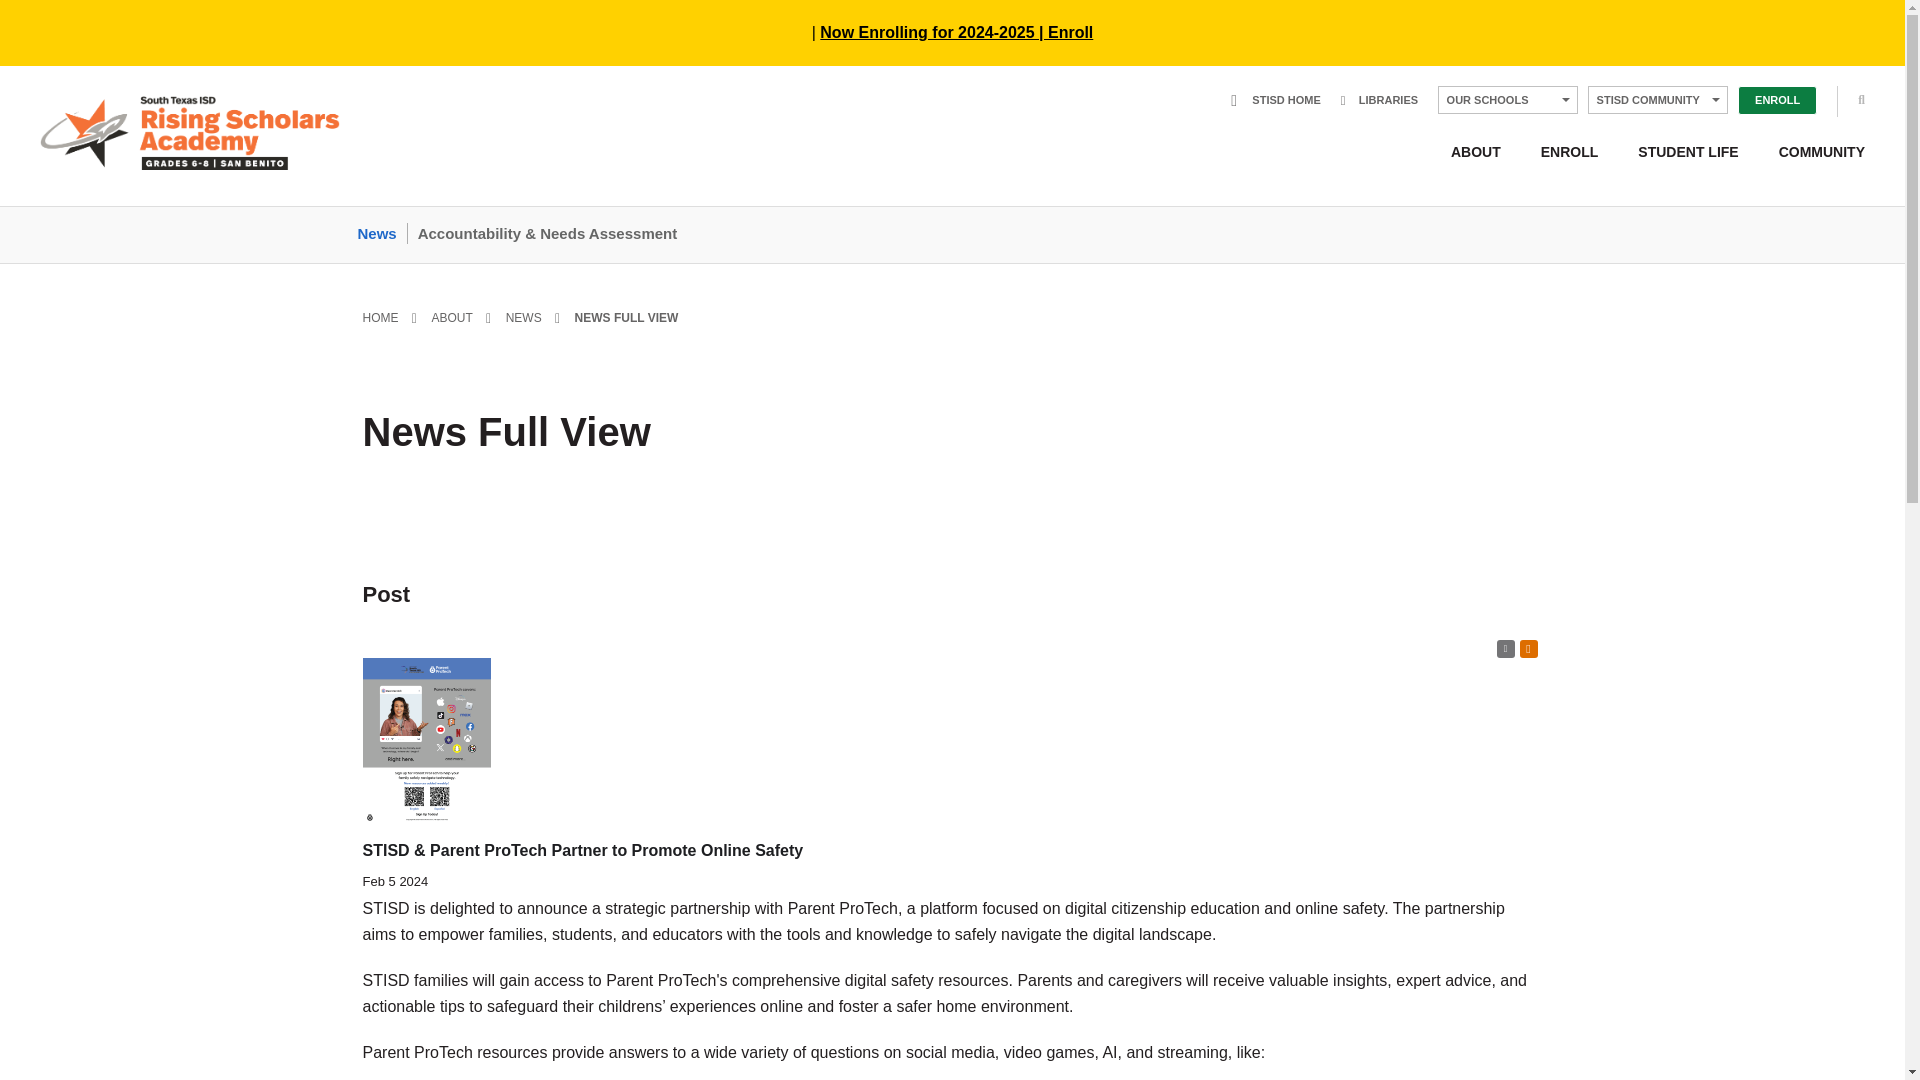  What do you see at coordinates (1379, 99) in the screenshot?
I see `LIBRARIES` at bounding box center [1379, 99].